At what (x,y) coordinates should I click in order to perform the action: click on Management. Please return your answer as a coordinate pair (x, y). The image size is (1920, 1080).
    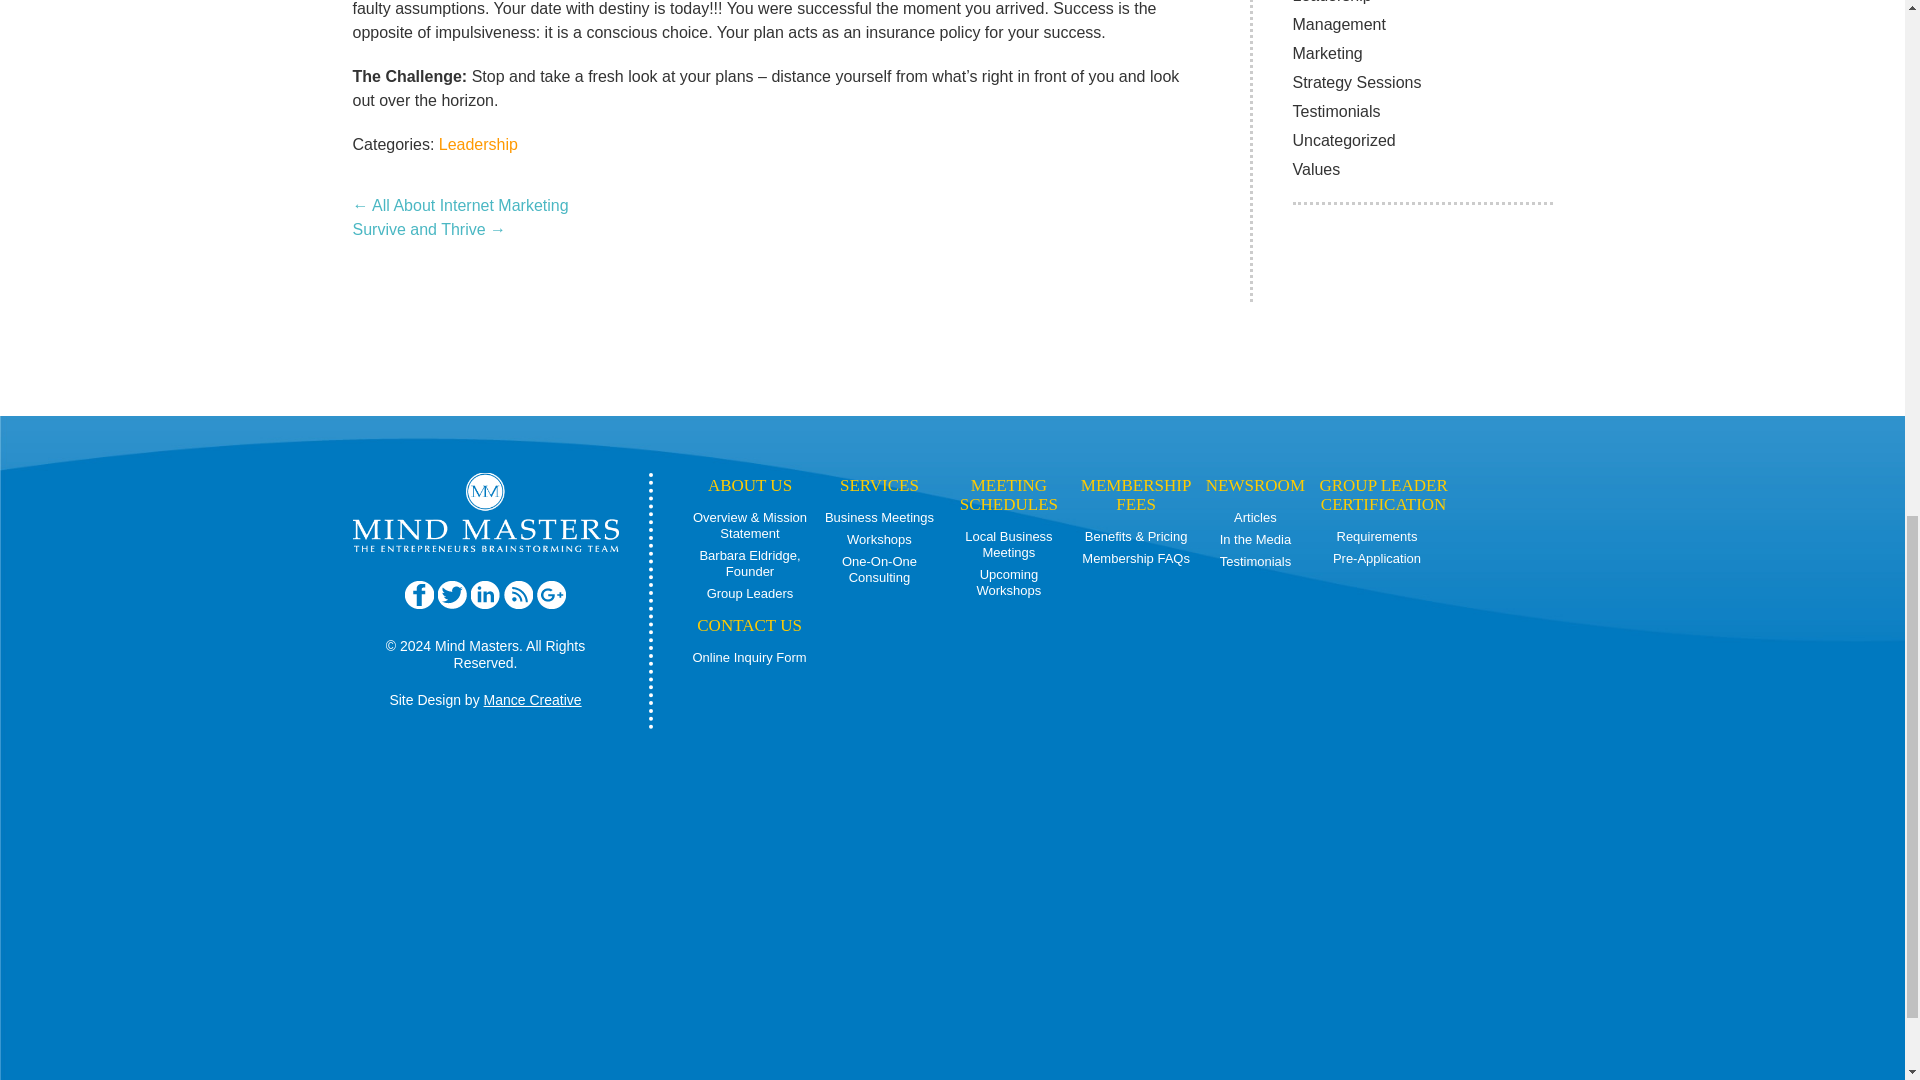
    Looking at the image, I should click on (1338, 24).